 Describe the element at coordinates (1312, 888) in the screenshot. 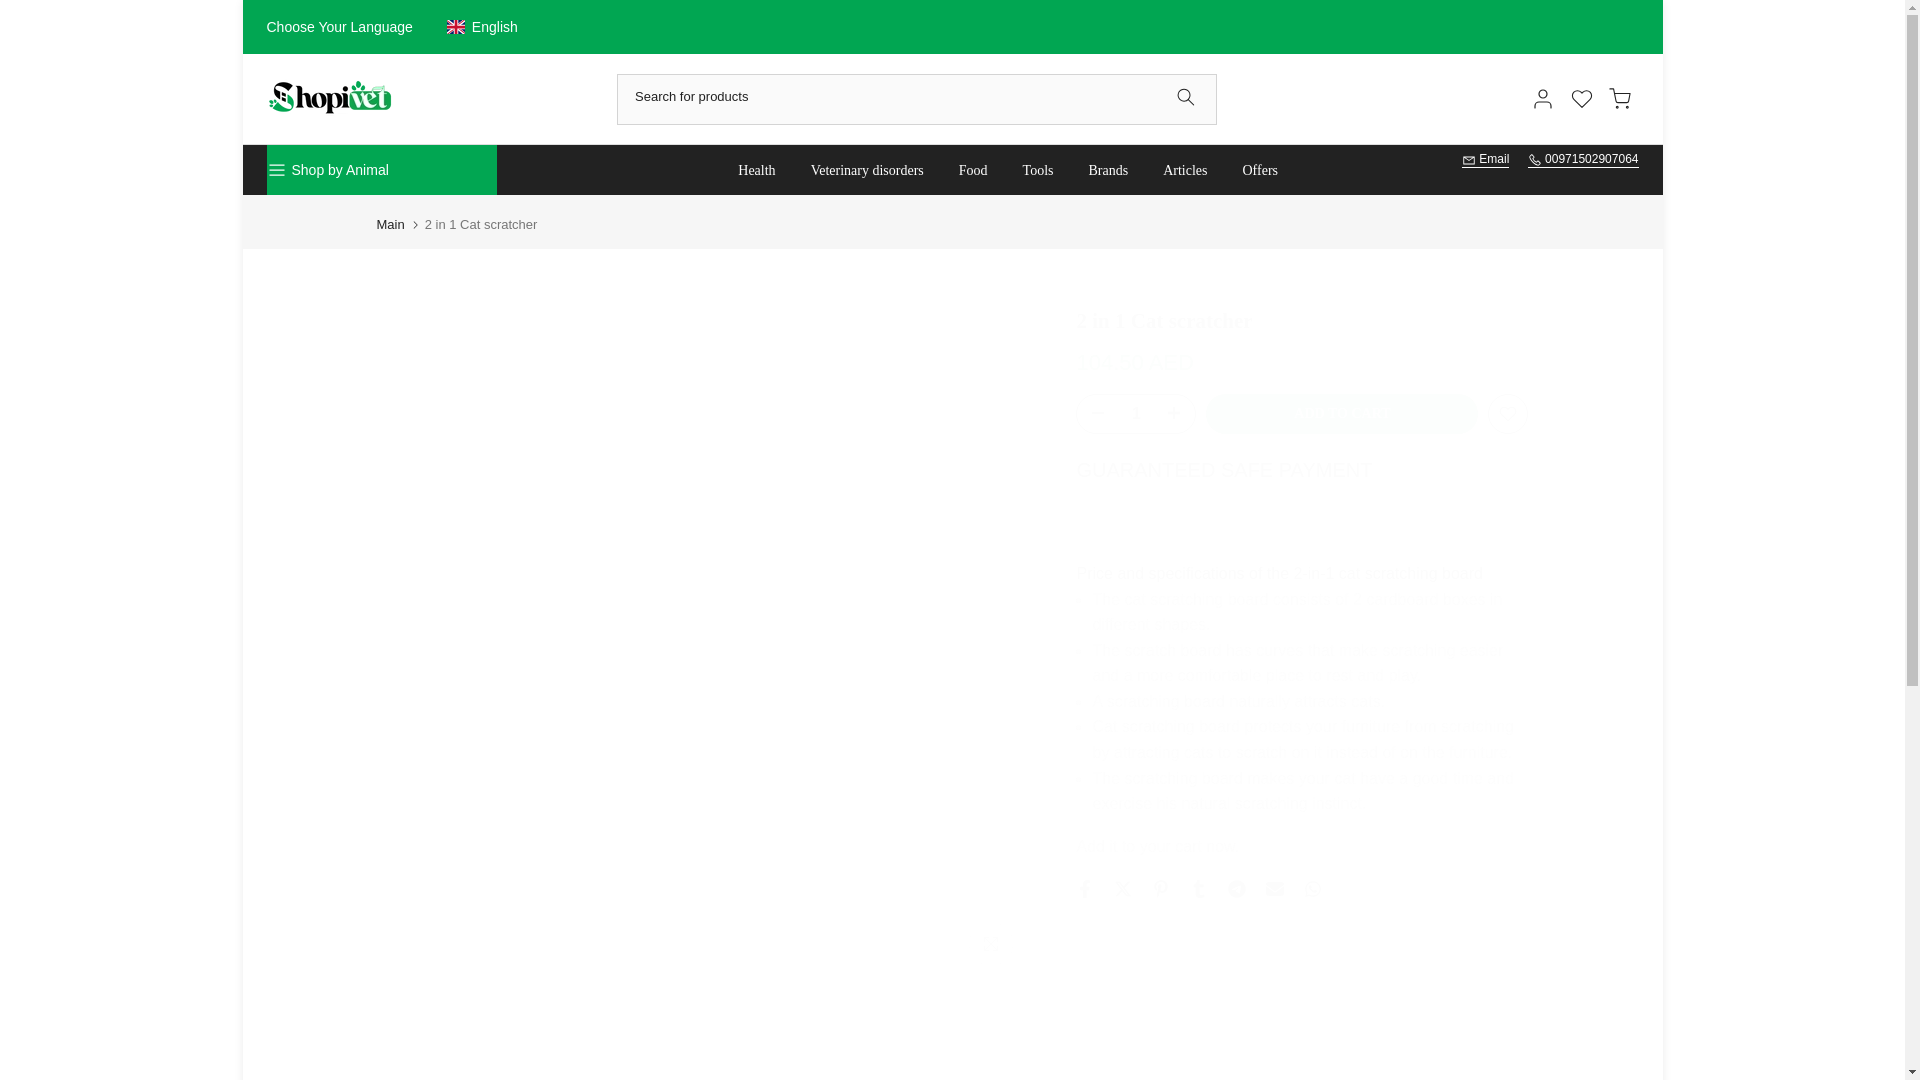

I see `Share on WhatsApp` at that location.